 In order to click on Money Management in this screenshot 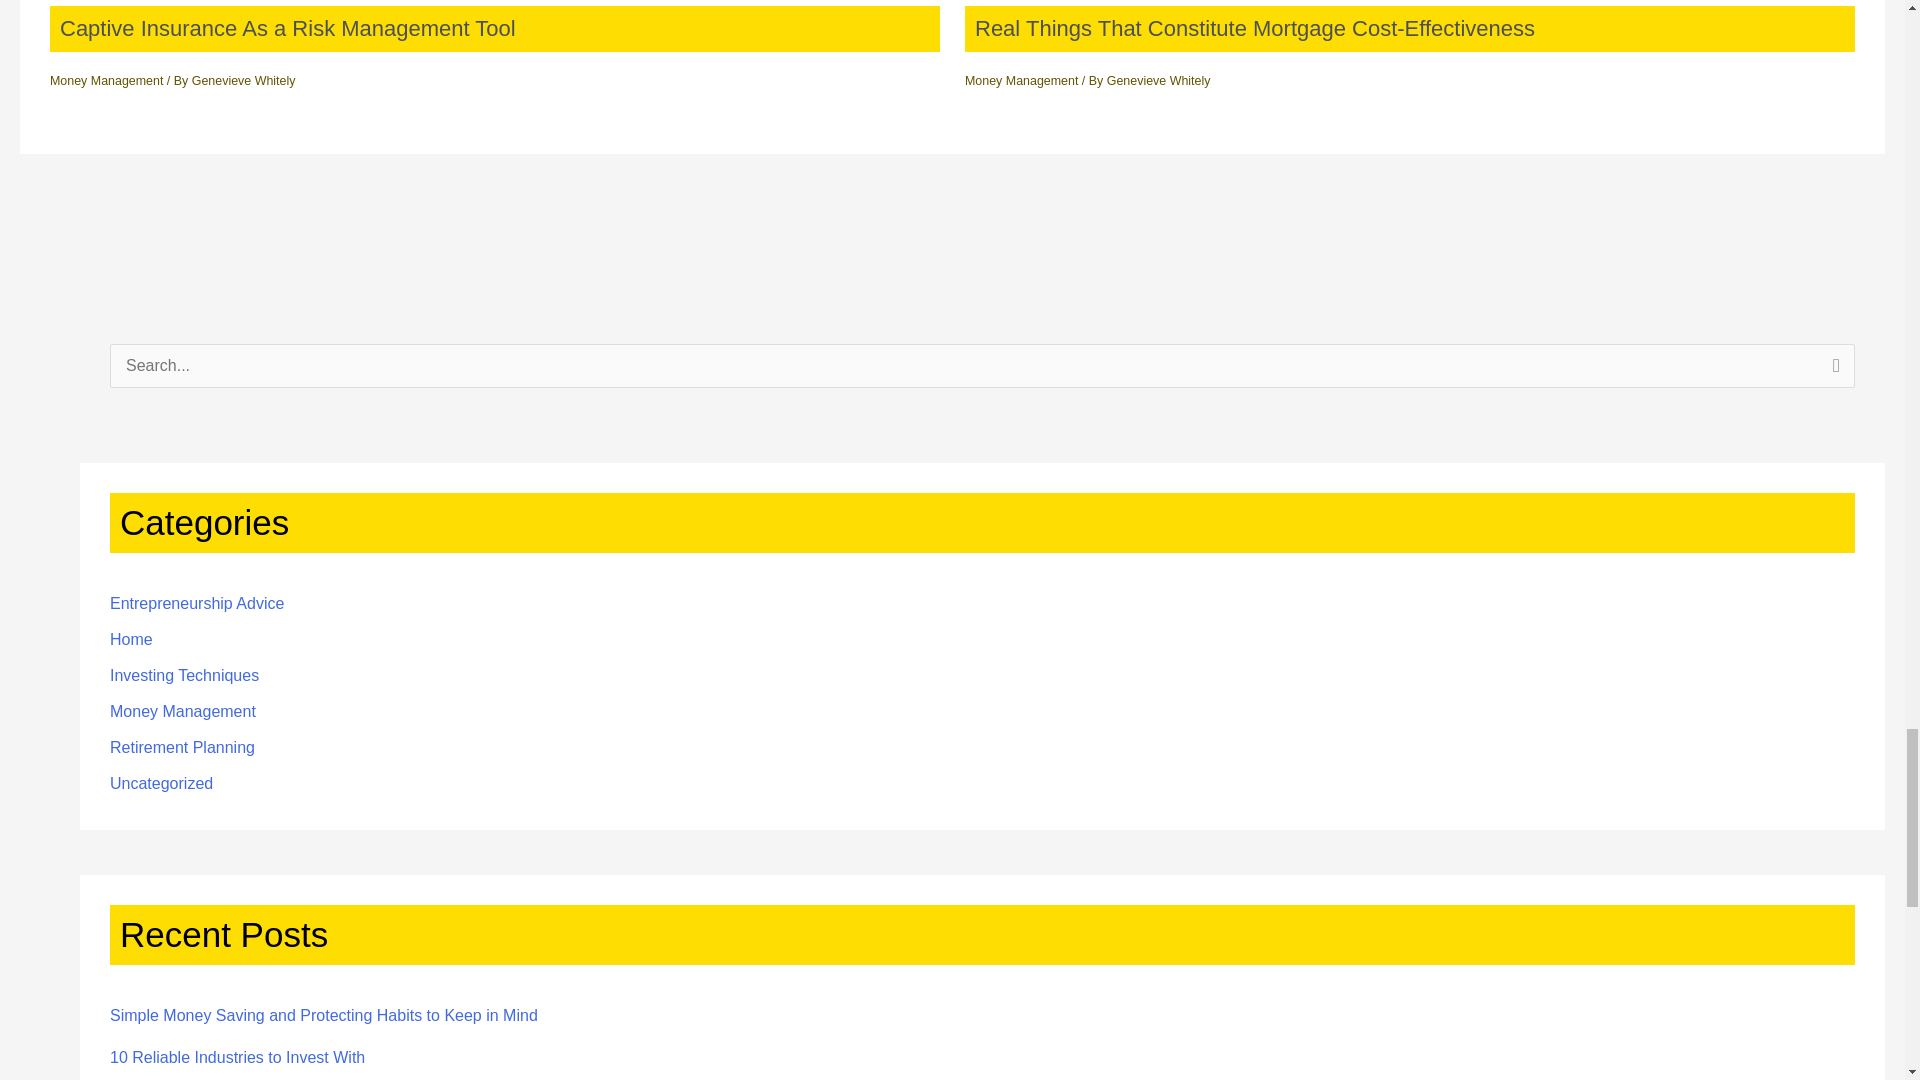, I will do `click(1021, 80)`.